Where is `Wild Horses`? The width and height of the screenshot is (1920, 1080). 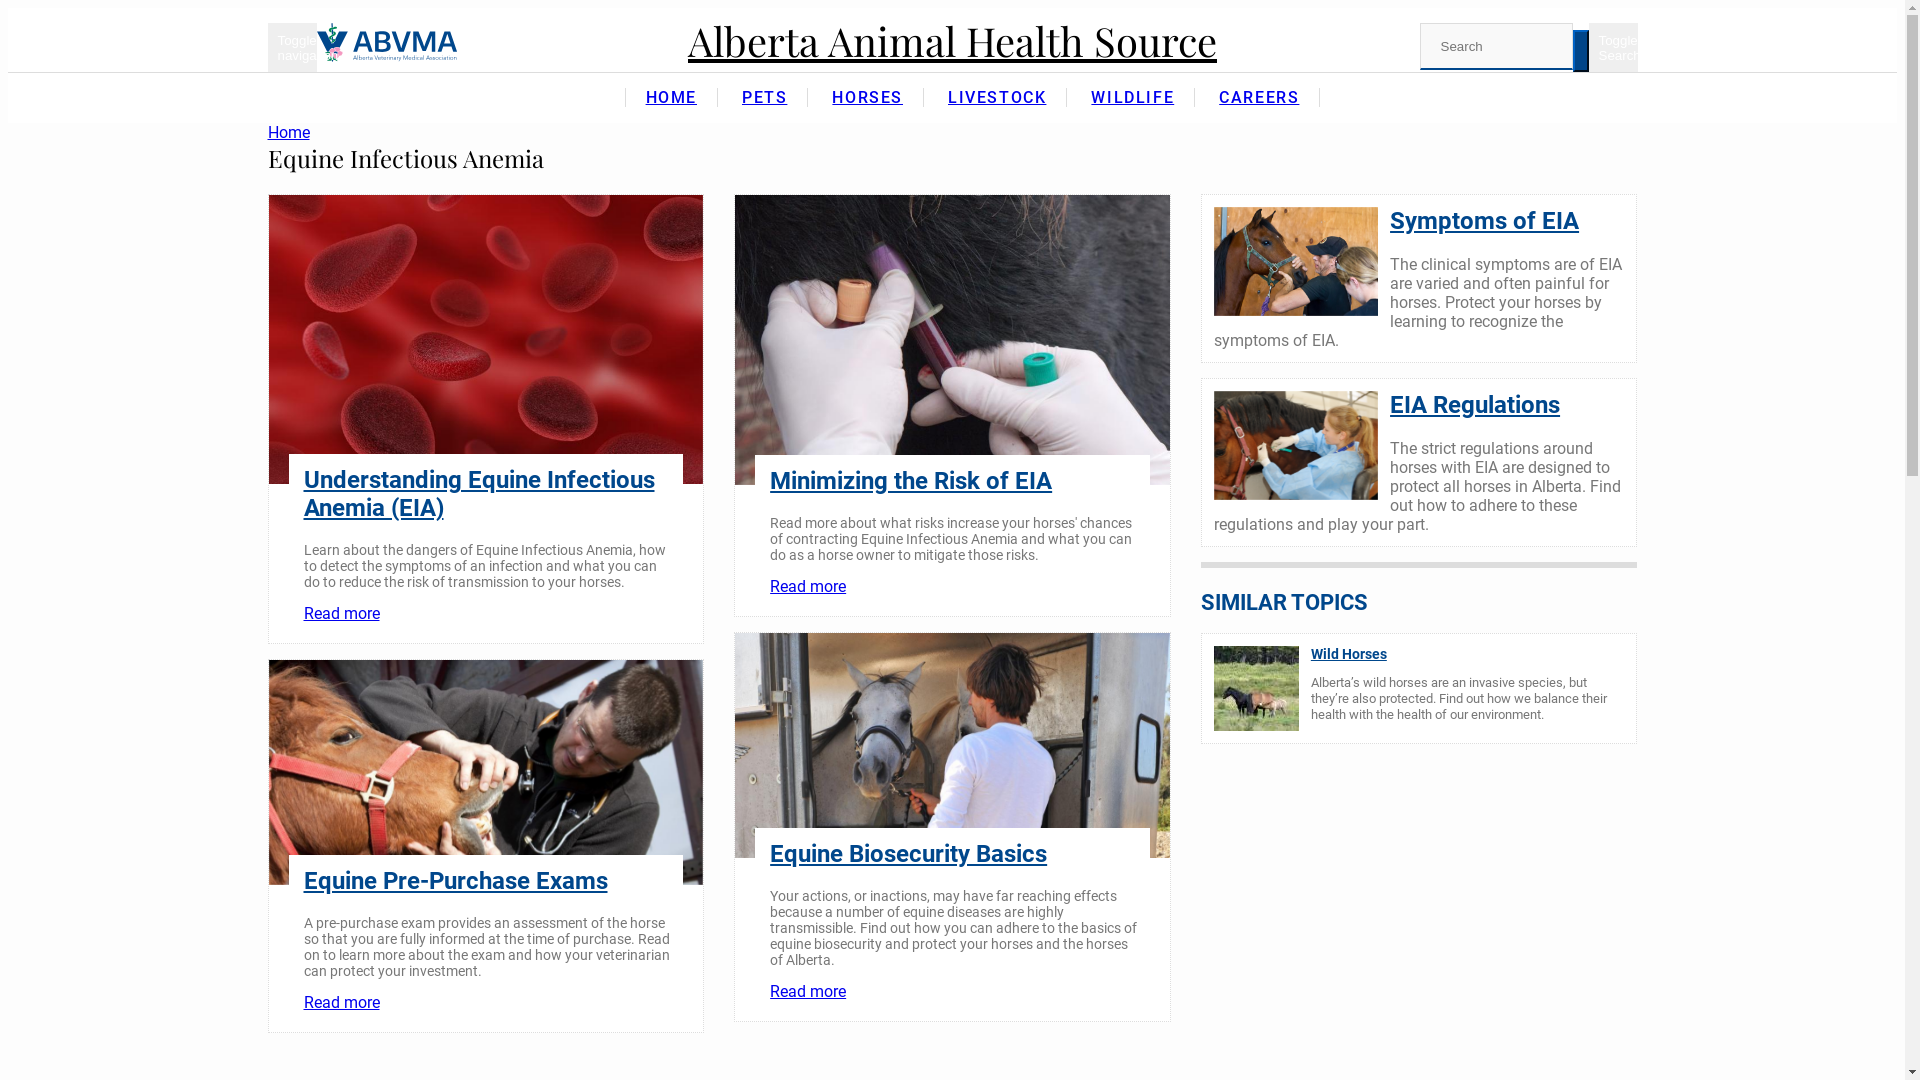
Wild Horses is located at coordinates (1349, 654).